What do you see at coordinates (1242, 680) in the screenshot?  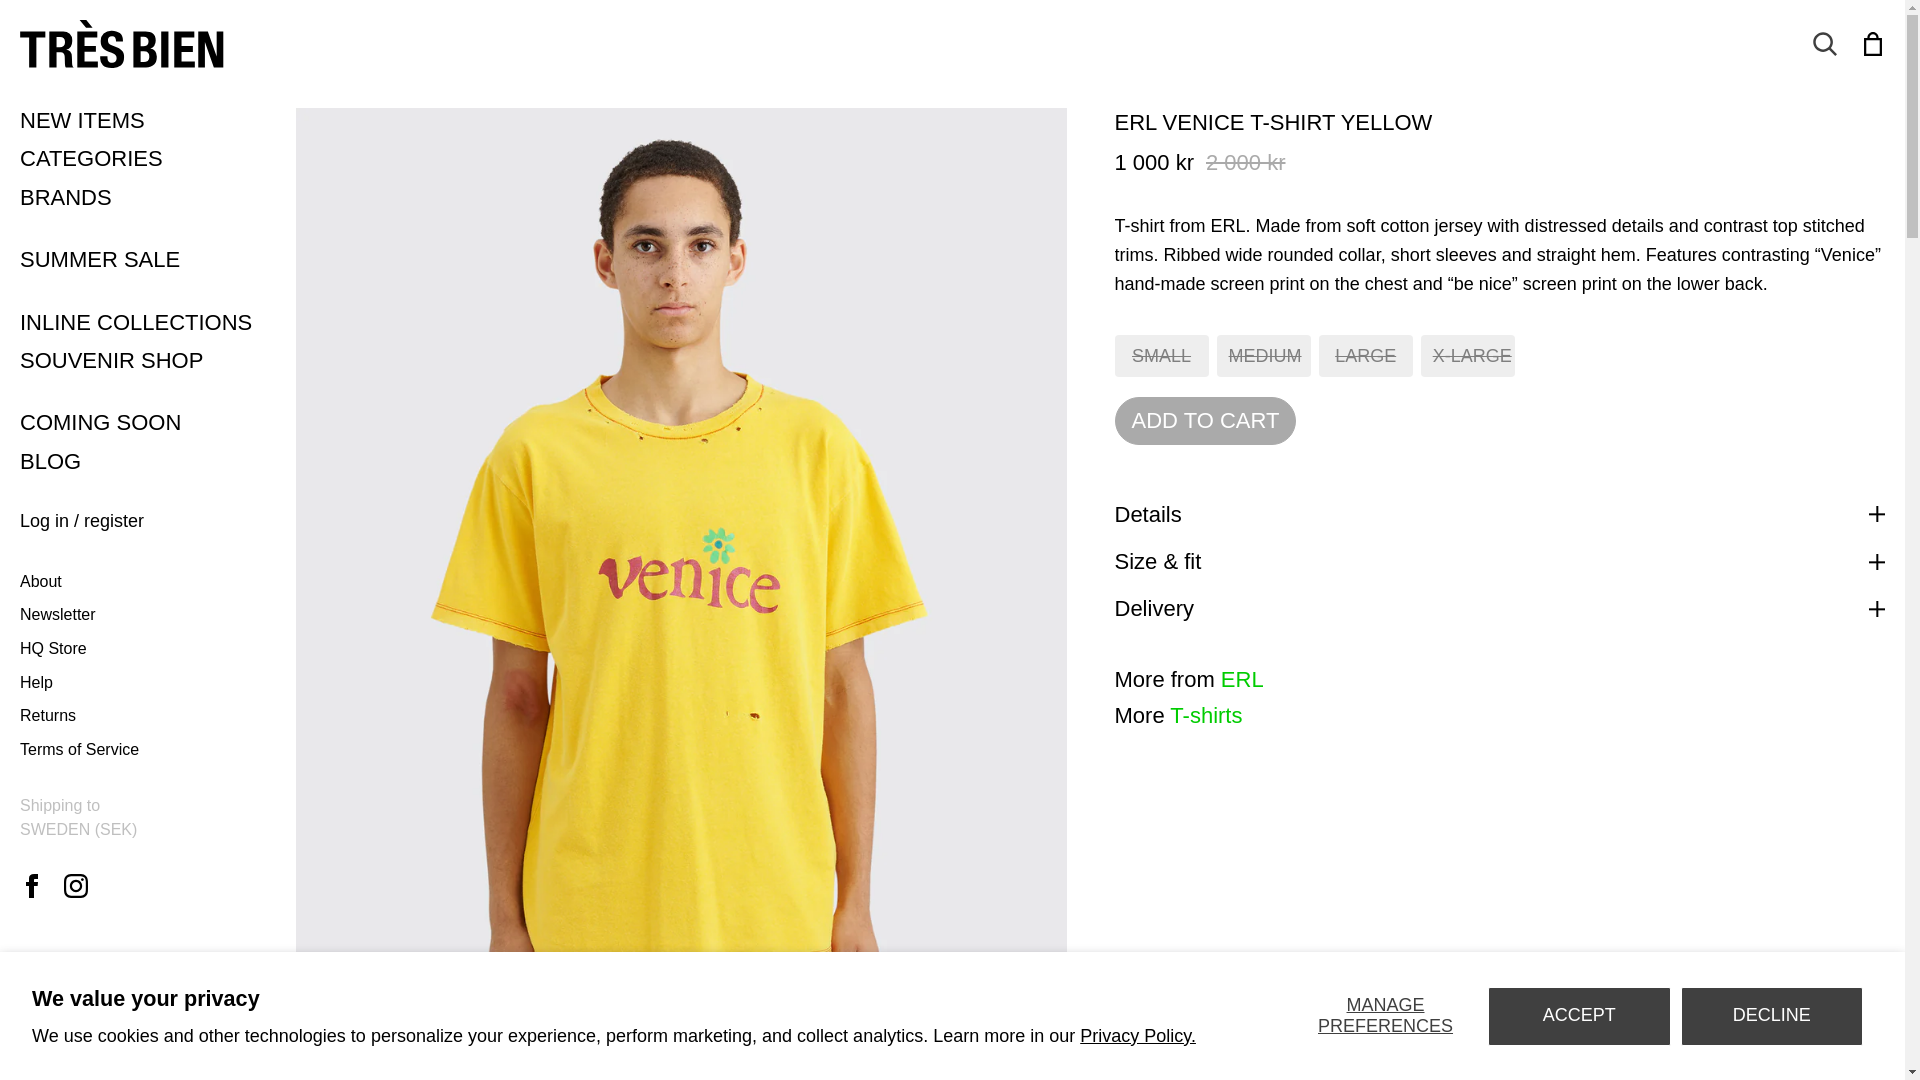 I see `Privacy Policy.` at bounding box center [1242, 680].